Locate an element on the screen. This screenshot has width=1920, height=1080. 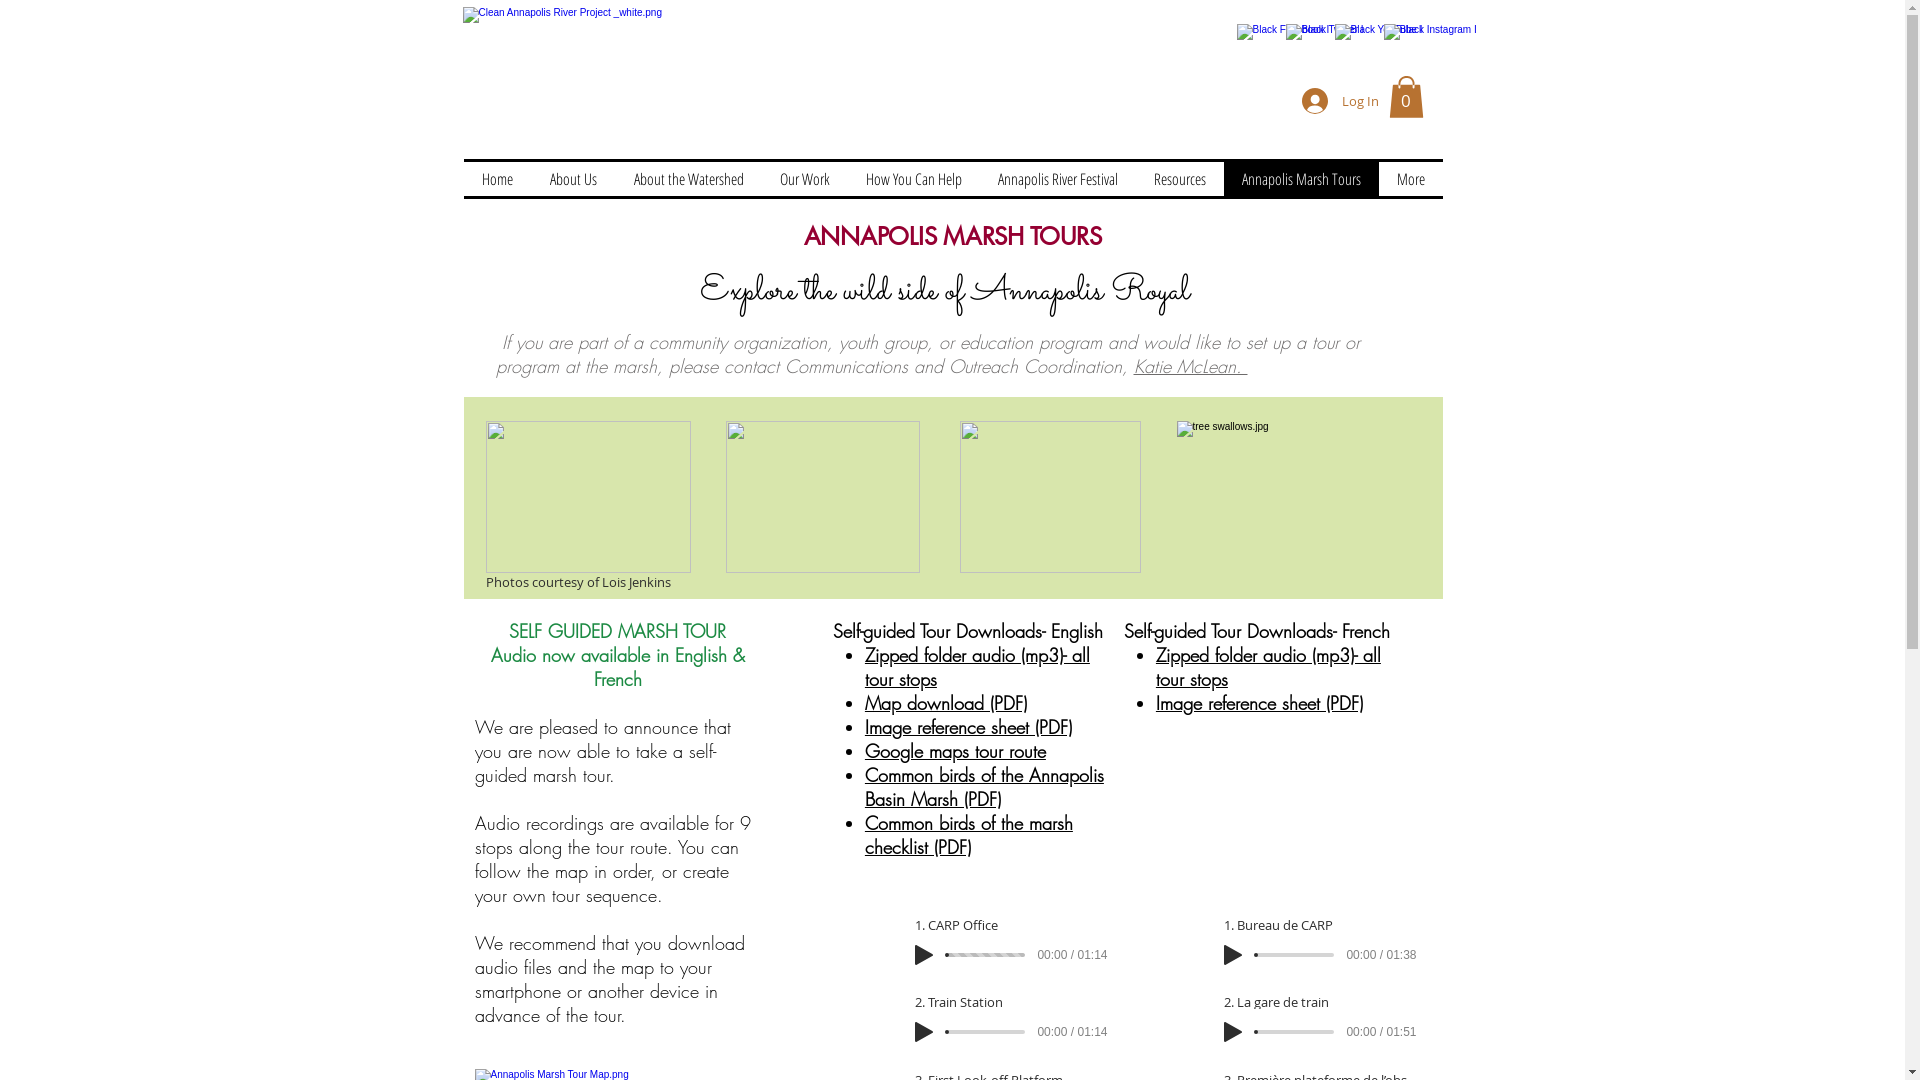
Resources is located at coordinates (1180, 179).